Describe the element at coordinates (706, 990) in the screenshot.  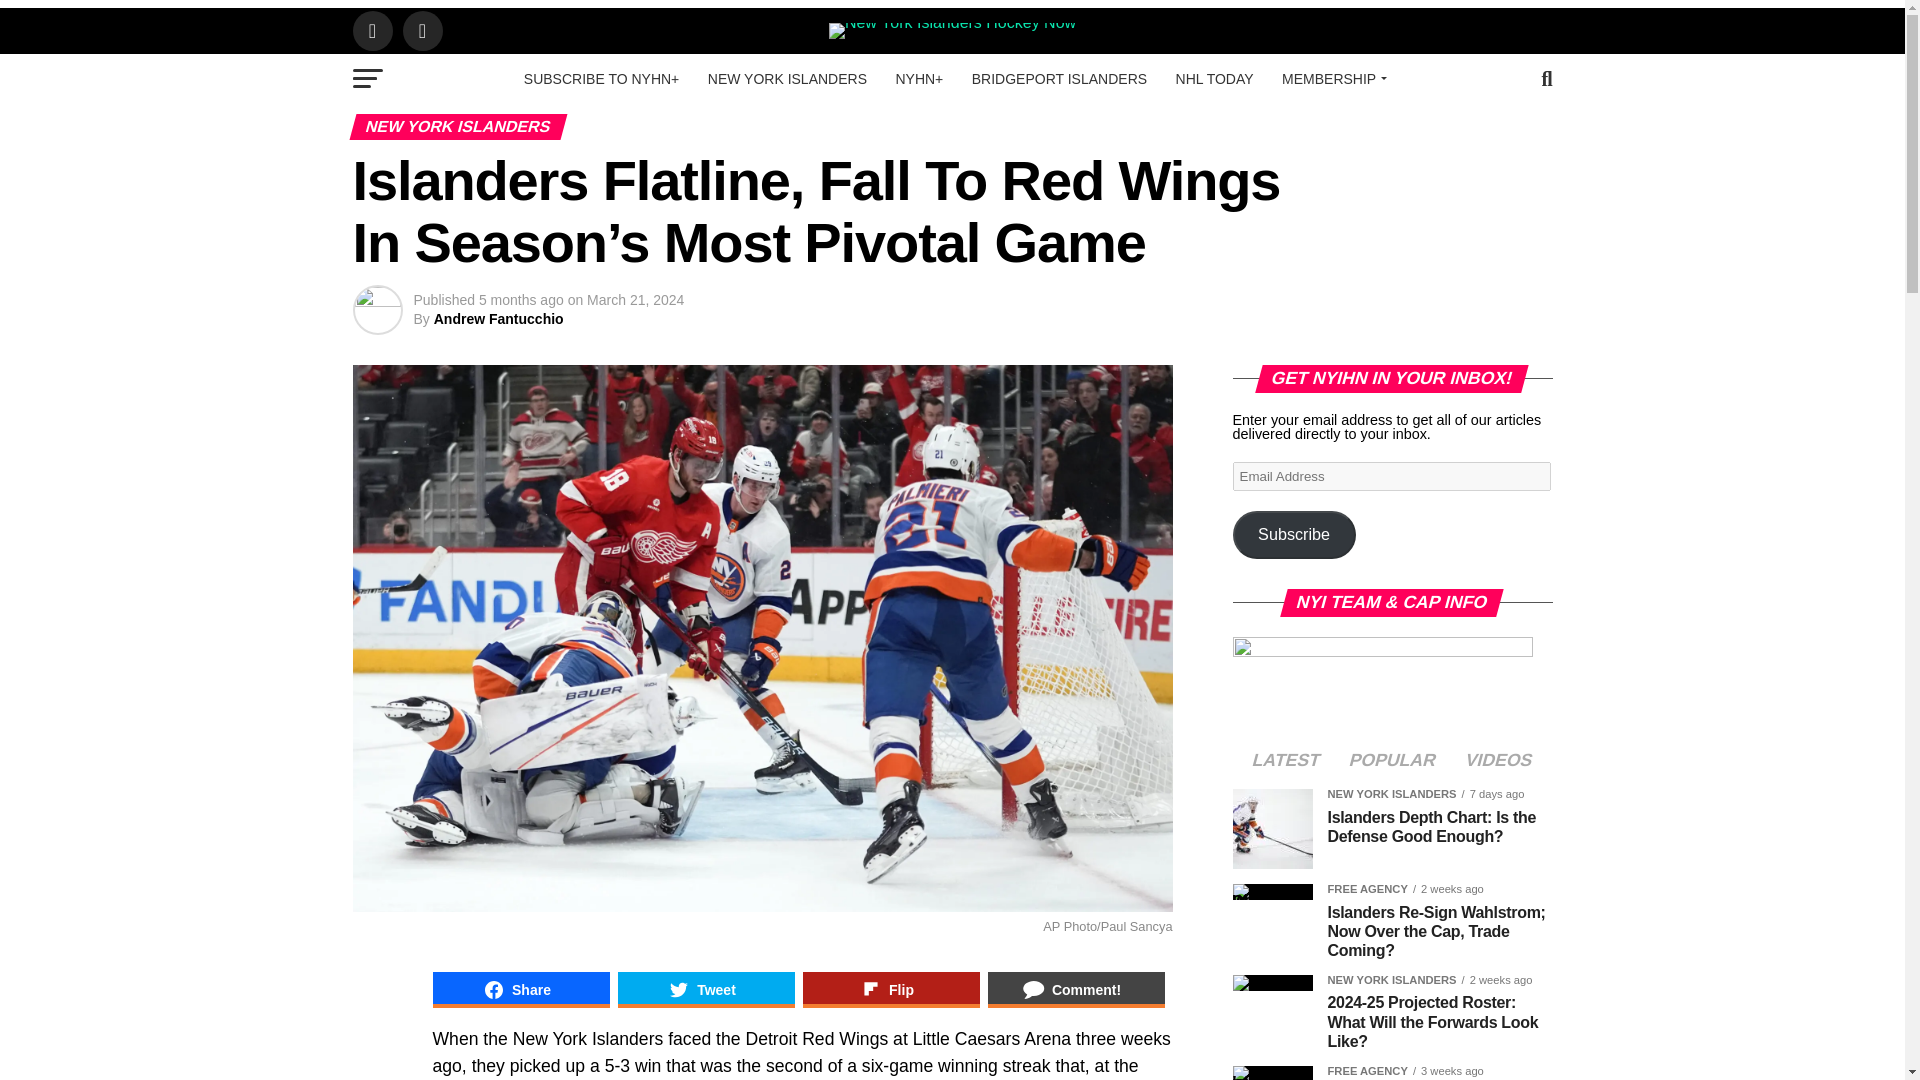
I see `Share on Tweet` at that location.